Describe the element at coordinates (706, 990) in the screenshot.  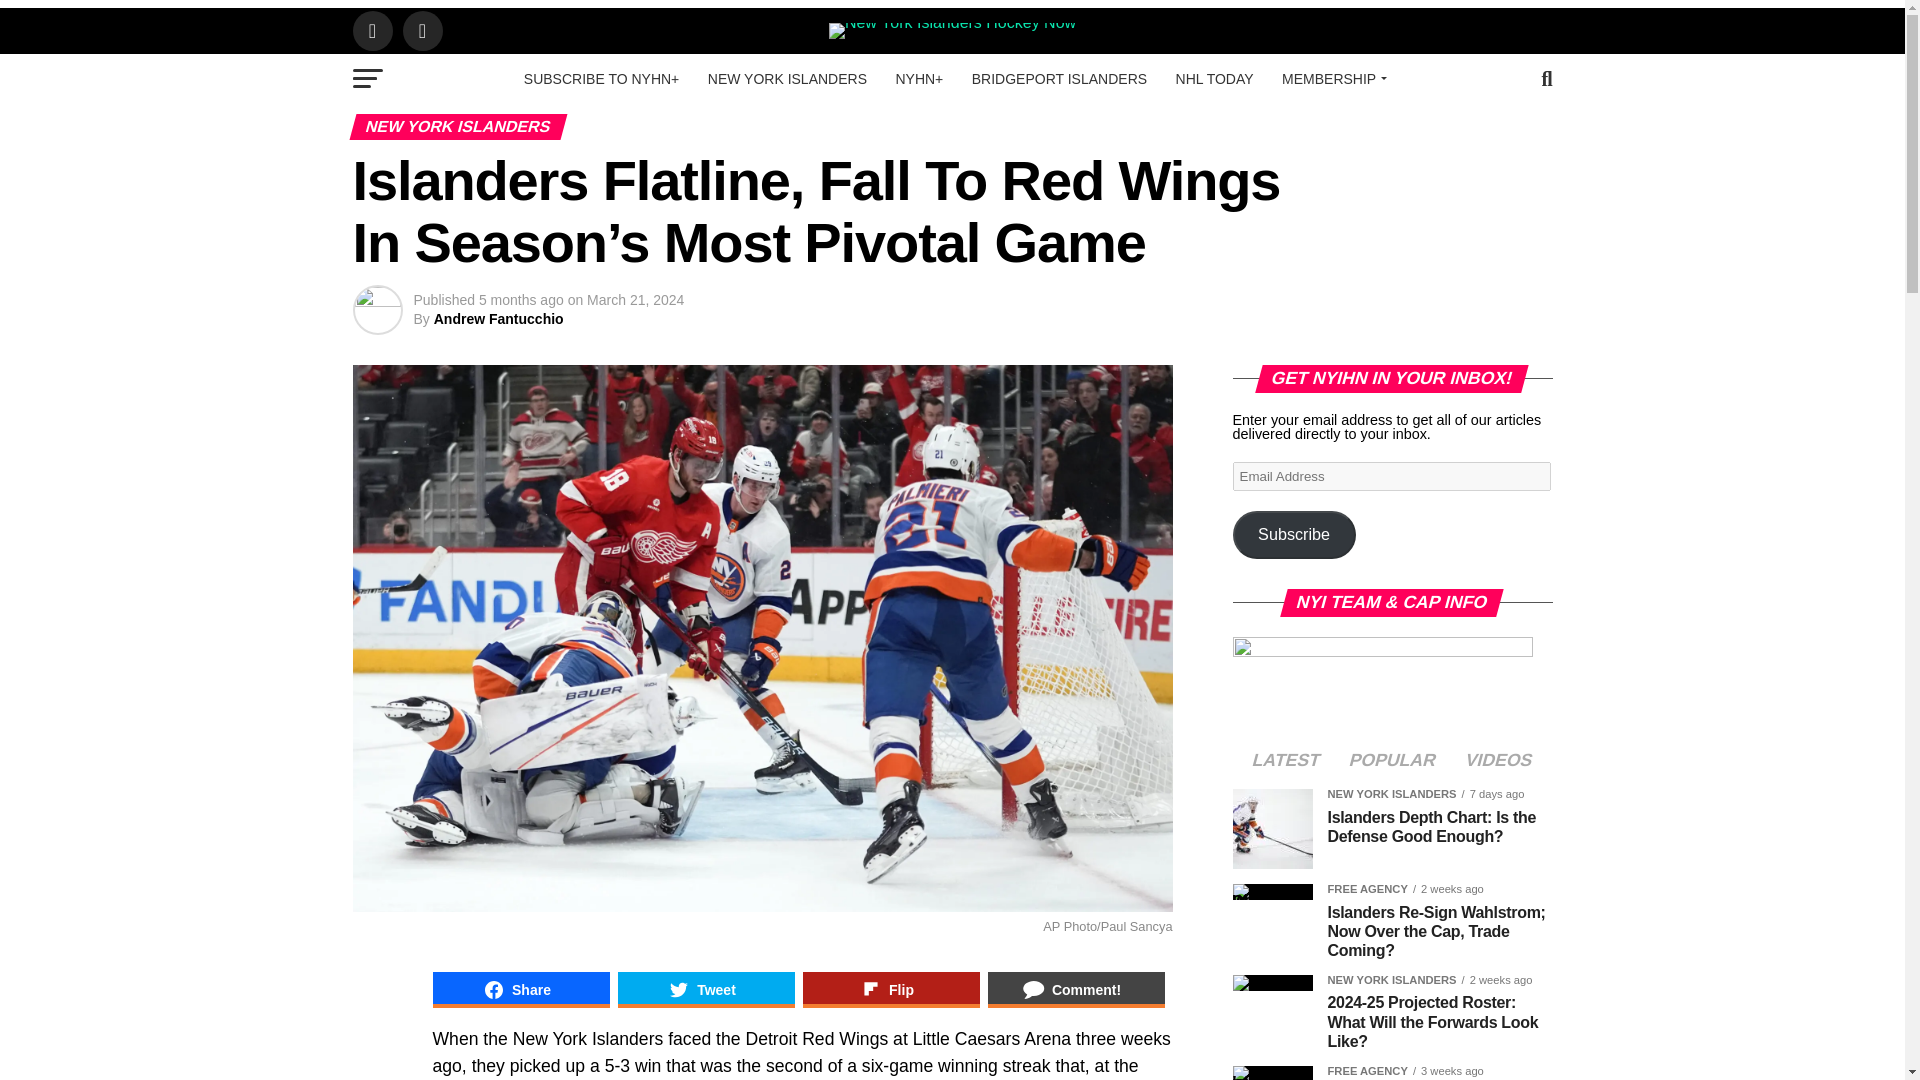
I see `Share on Tweet` at that location.